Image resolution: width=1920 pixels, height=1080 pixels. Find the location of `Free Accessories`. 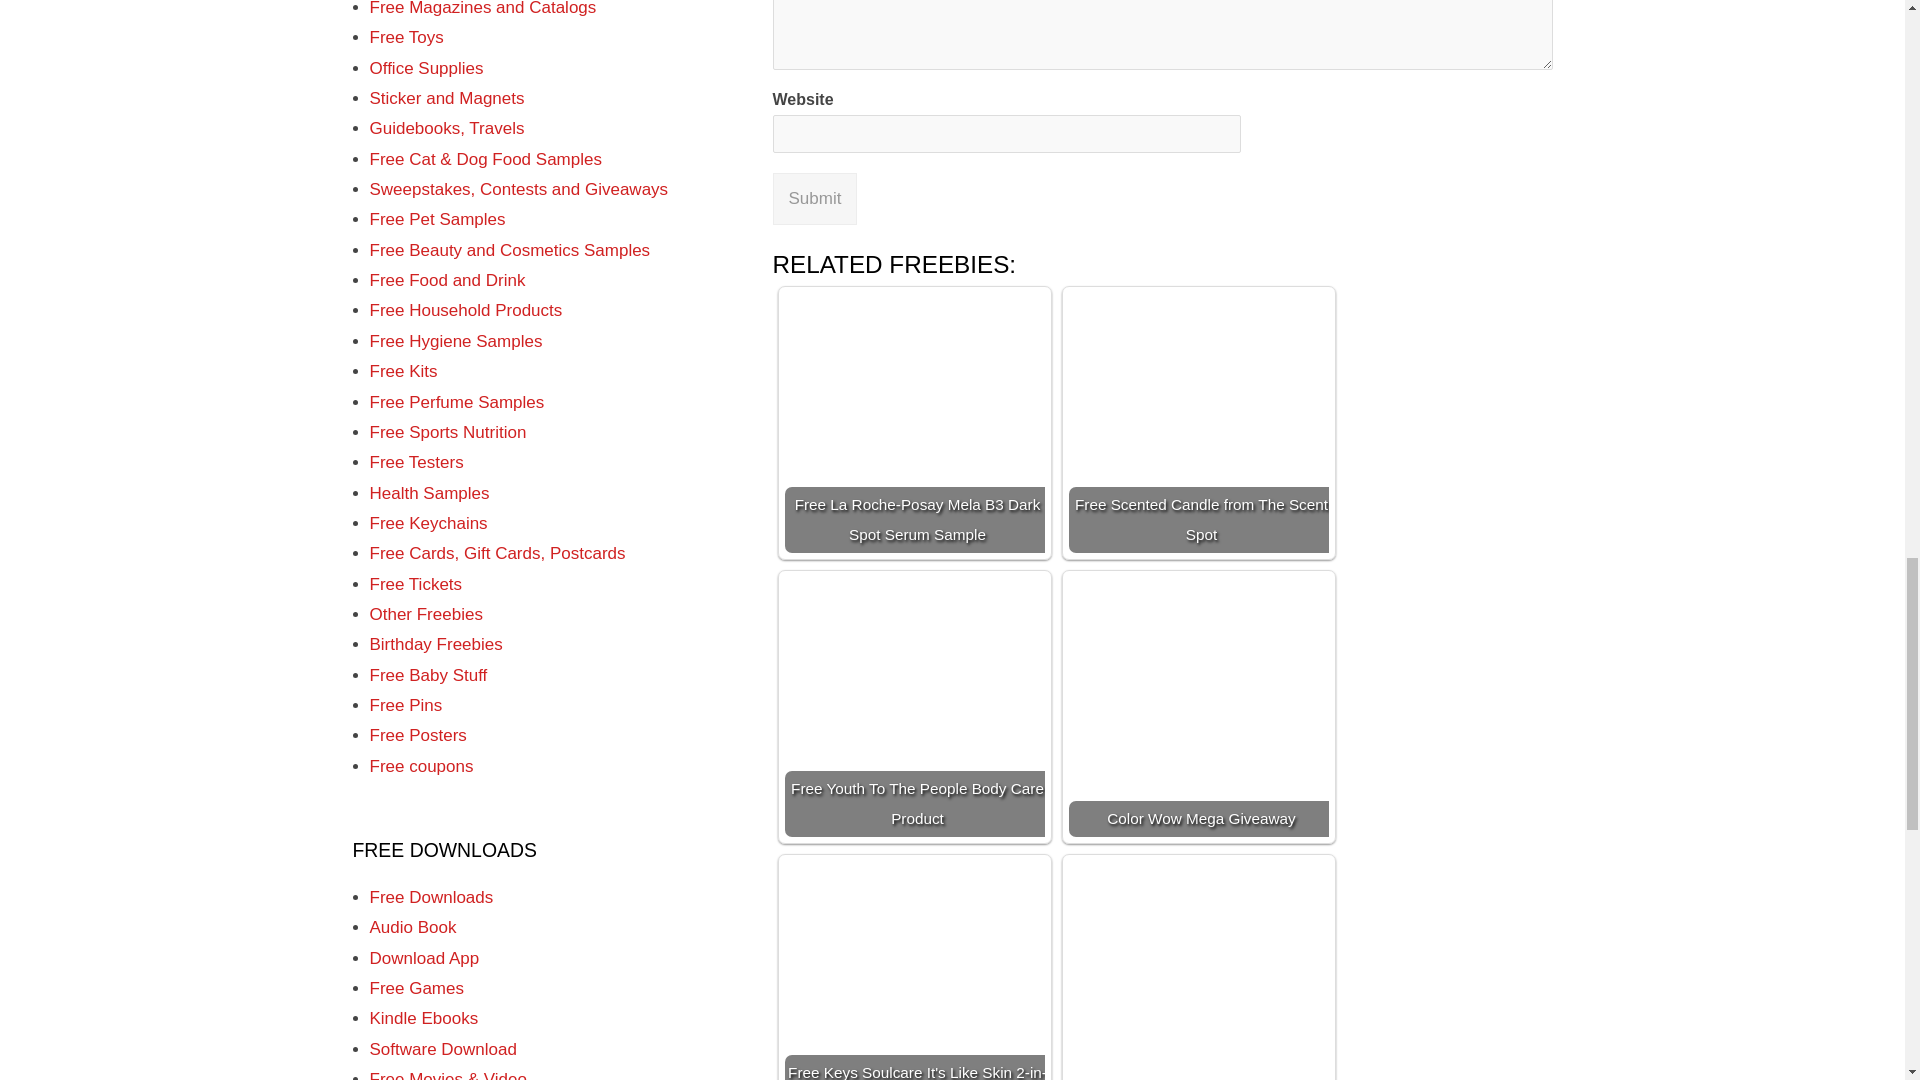

Free Accessories is located at coordinates (434, 3).